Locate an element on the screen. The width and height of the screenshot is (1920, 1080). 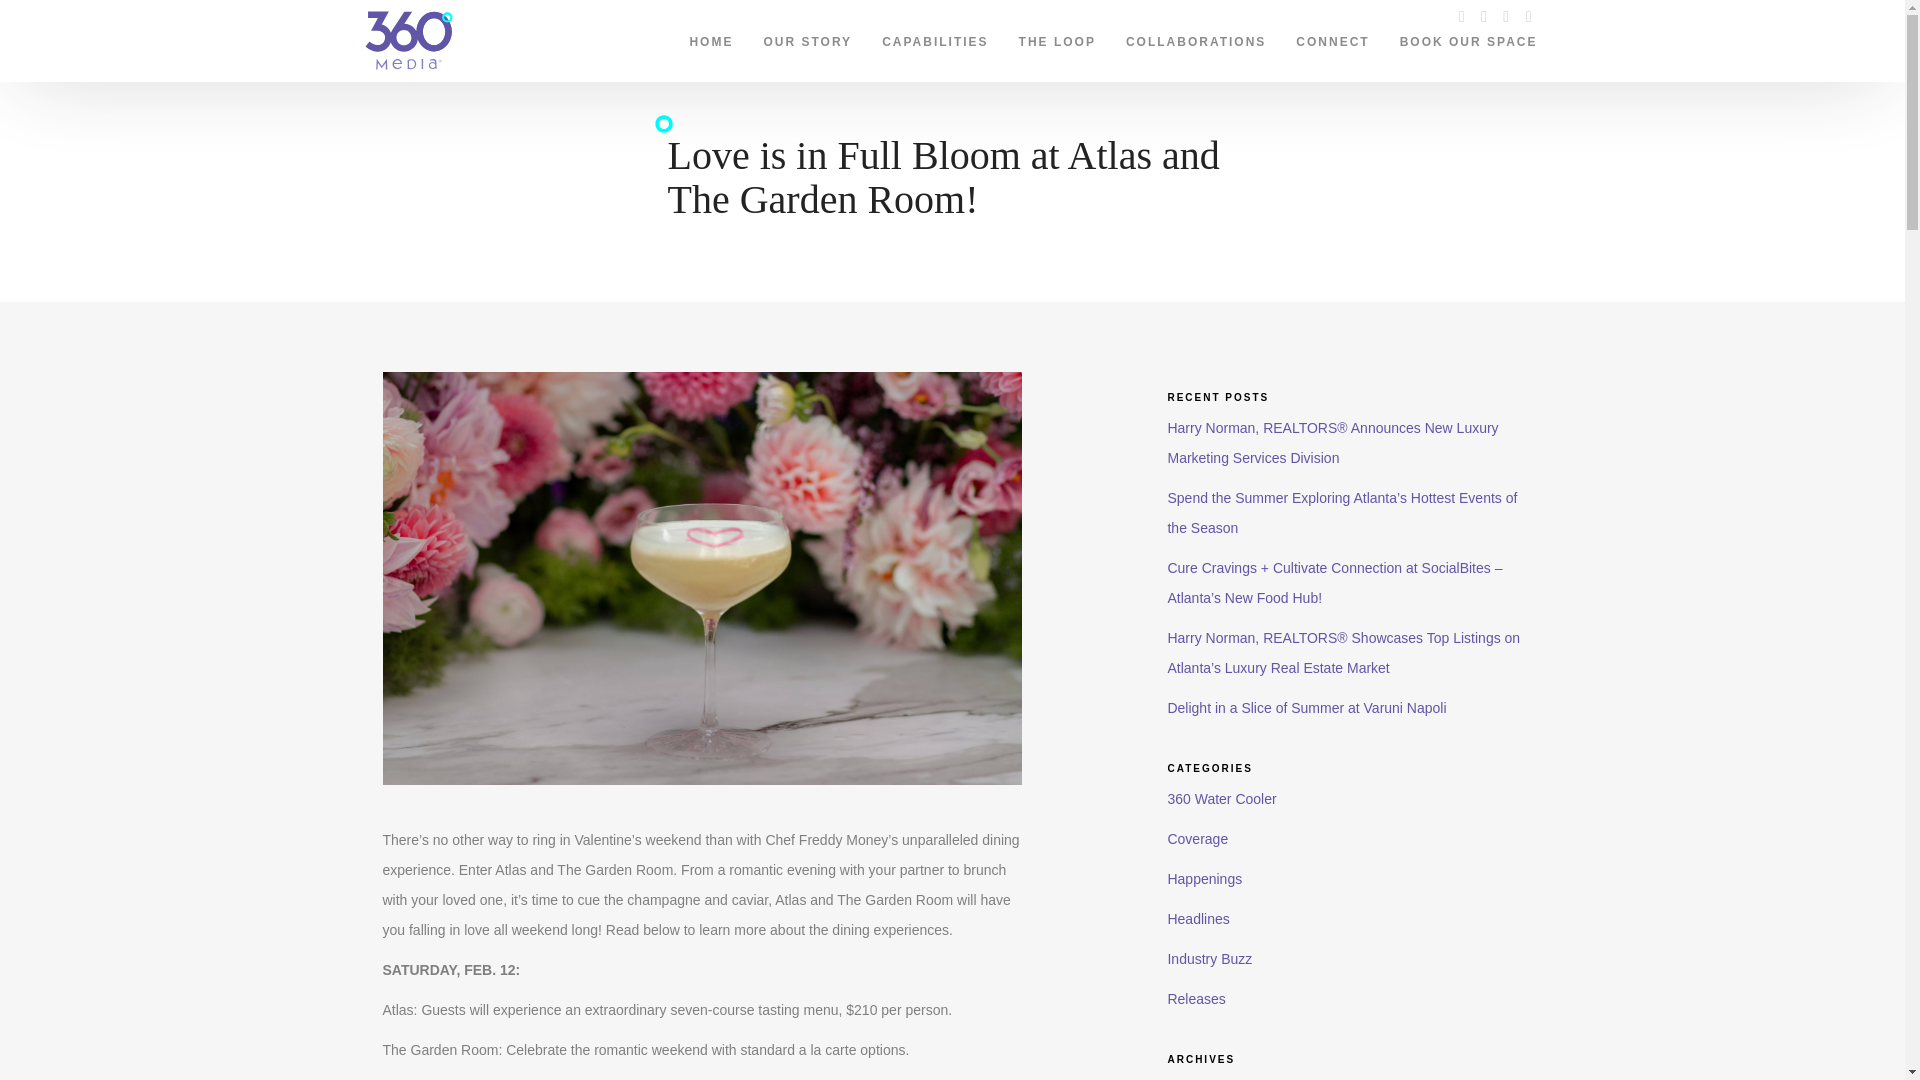
Home is located at coordinates (710, 37).